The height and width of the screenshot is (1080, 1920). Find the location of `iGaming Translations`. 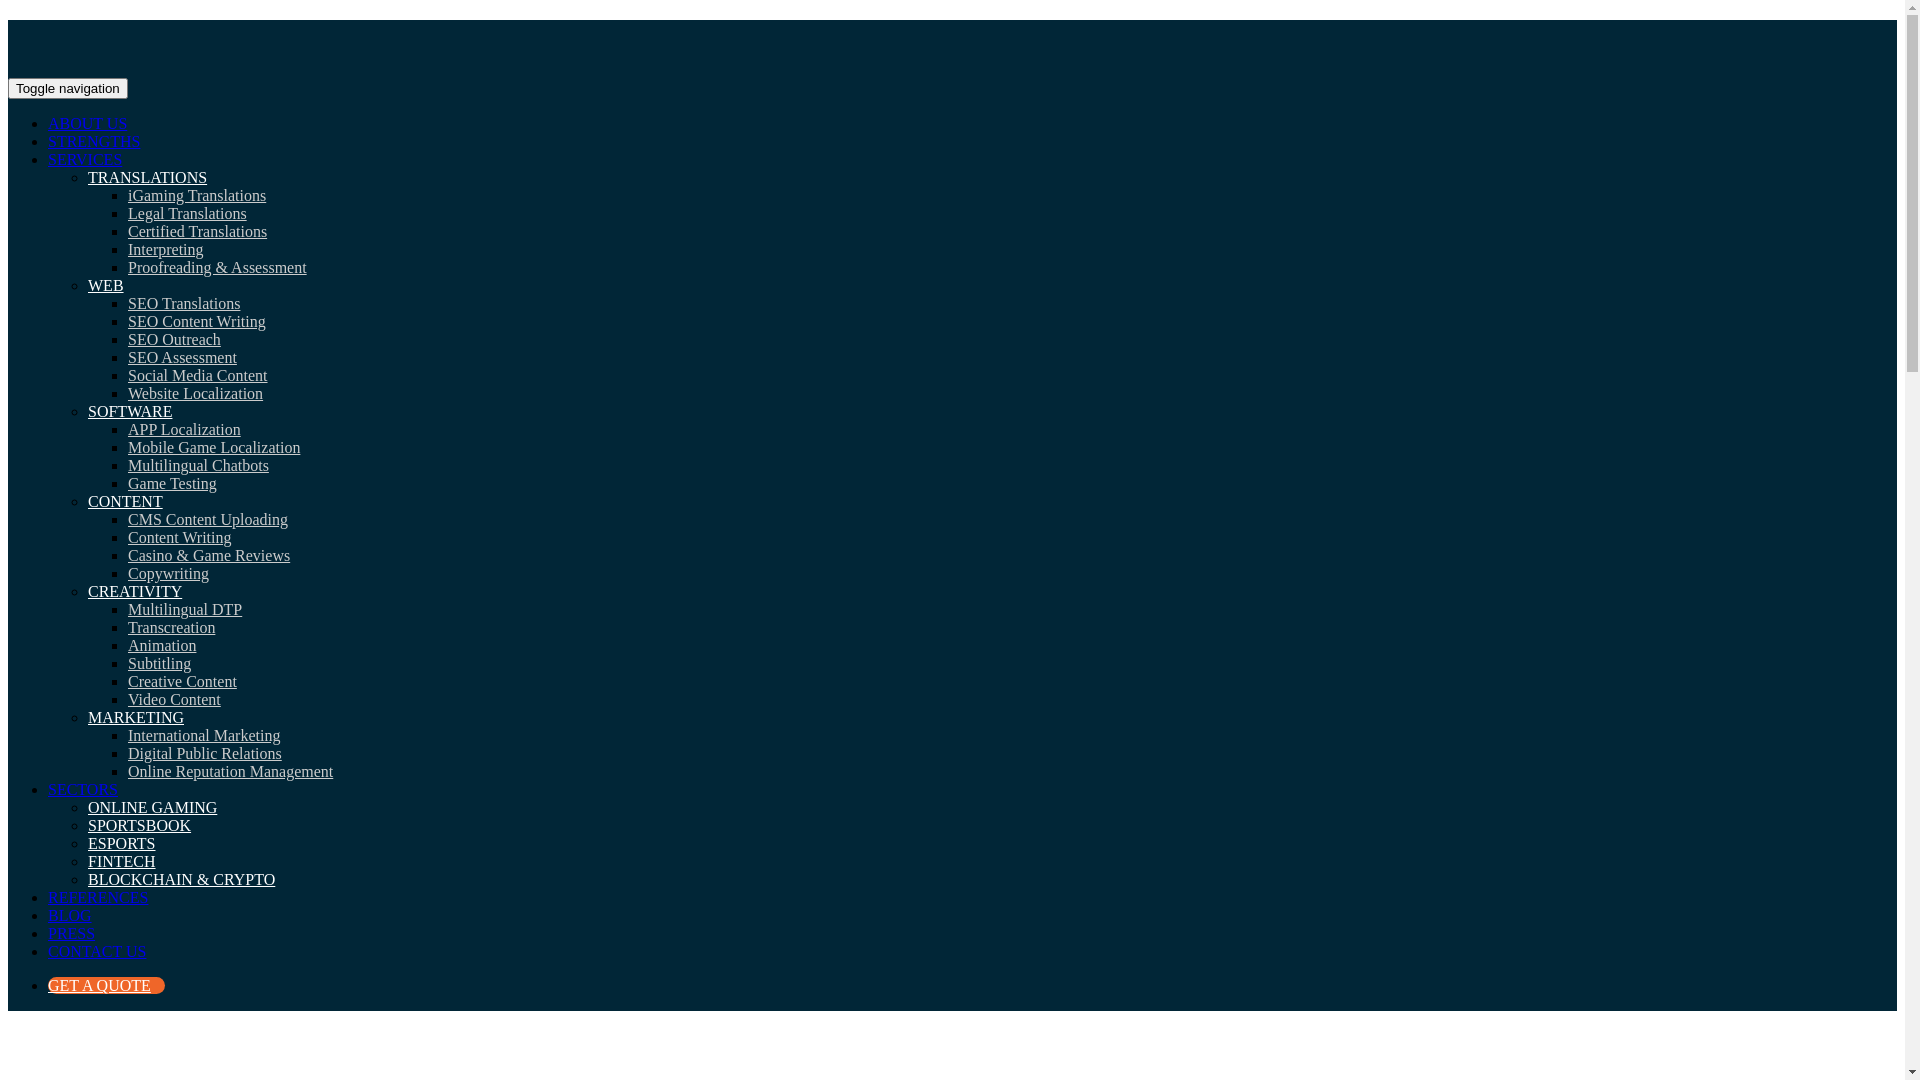

iGaming Translations is located at coordinates (197, 195).